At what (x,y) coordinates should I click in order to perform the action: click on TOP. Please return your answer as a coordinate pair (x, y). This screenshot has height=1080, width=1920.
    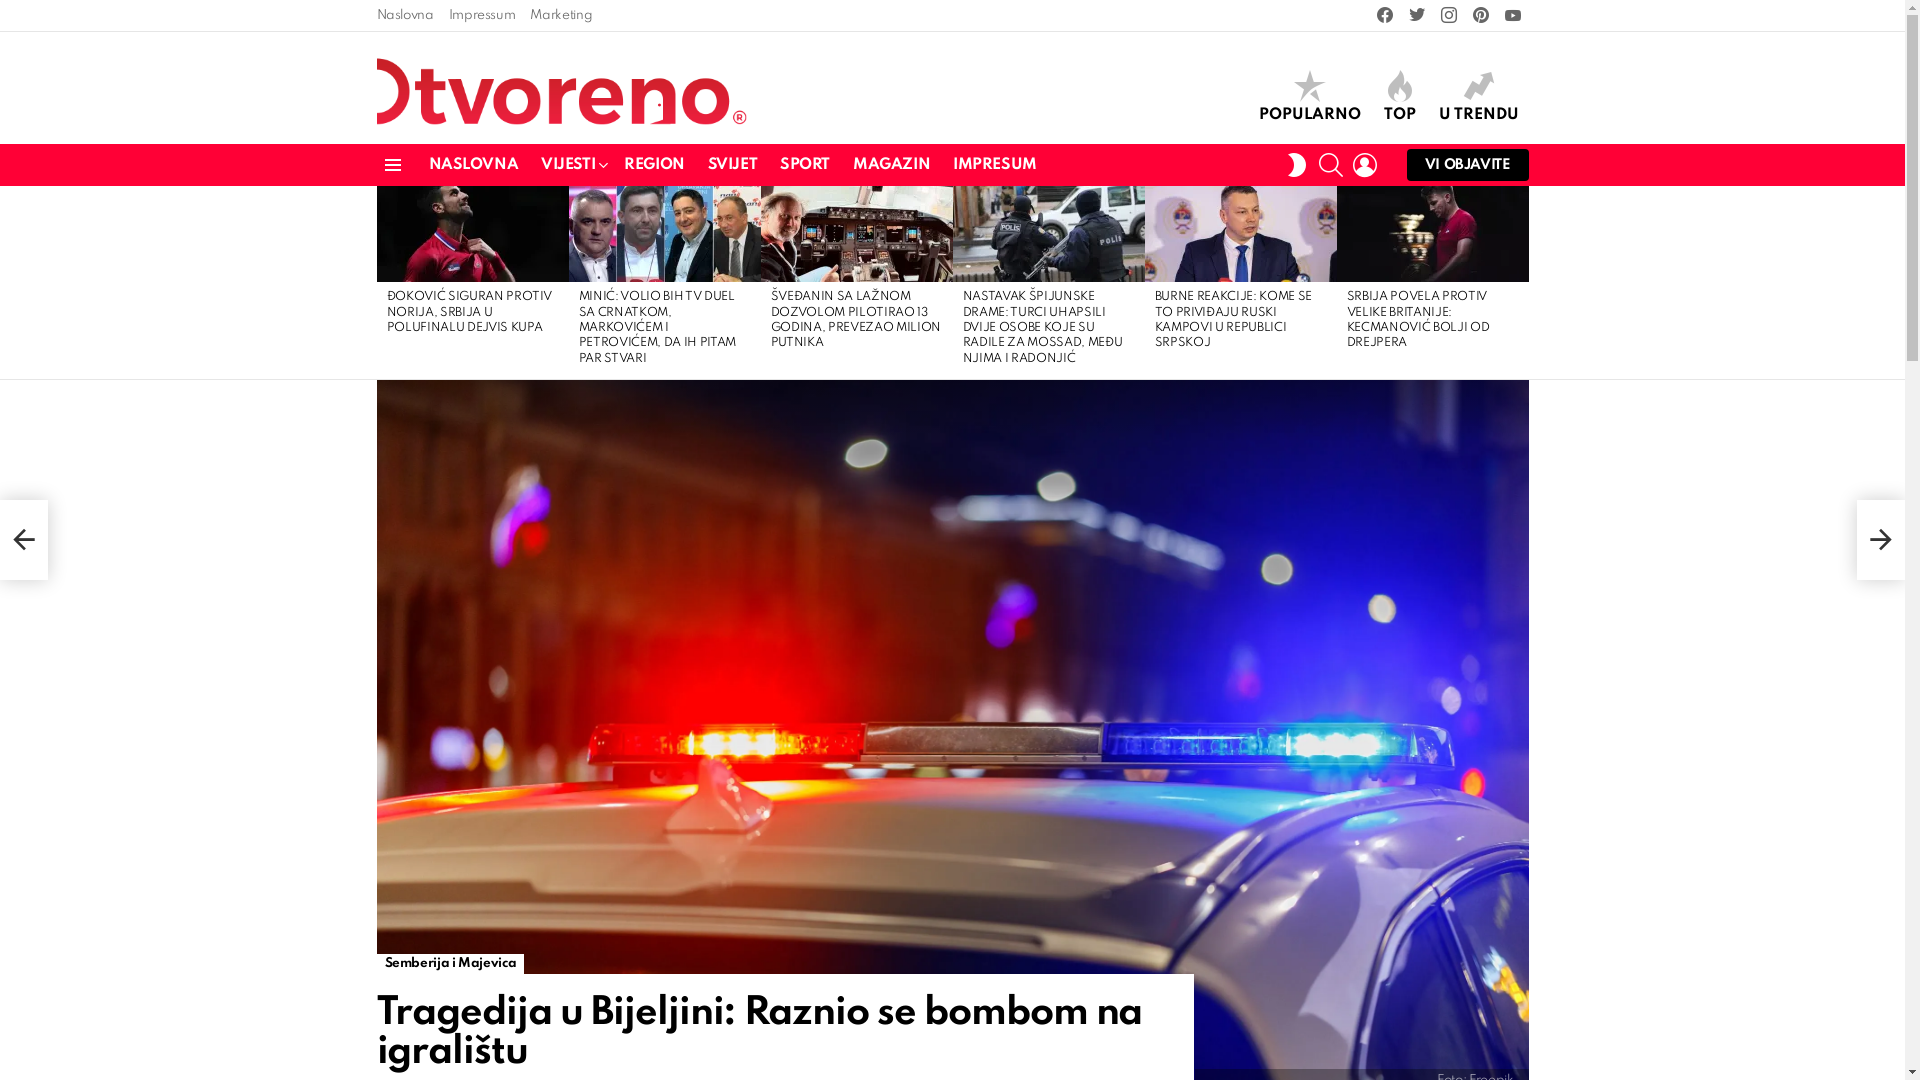
    Looking at the image, I should click on (1400, 97).